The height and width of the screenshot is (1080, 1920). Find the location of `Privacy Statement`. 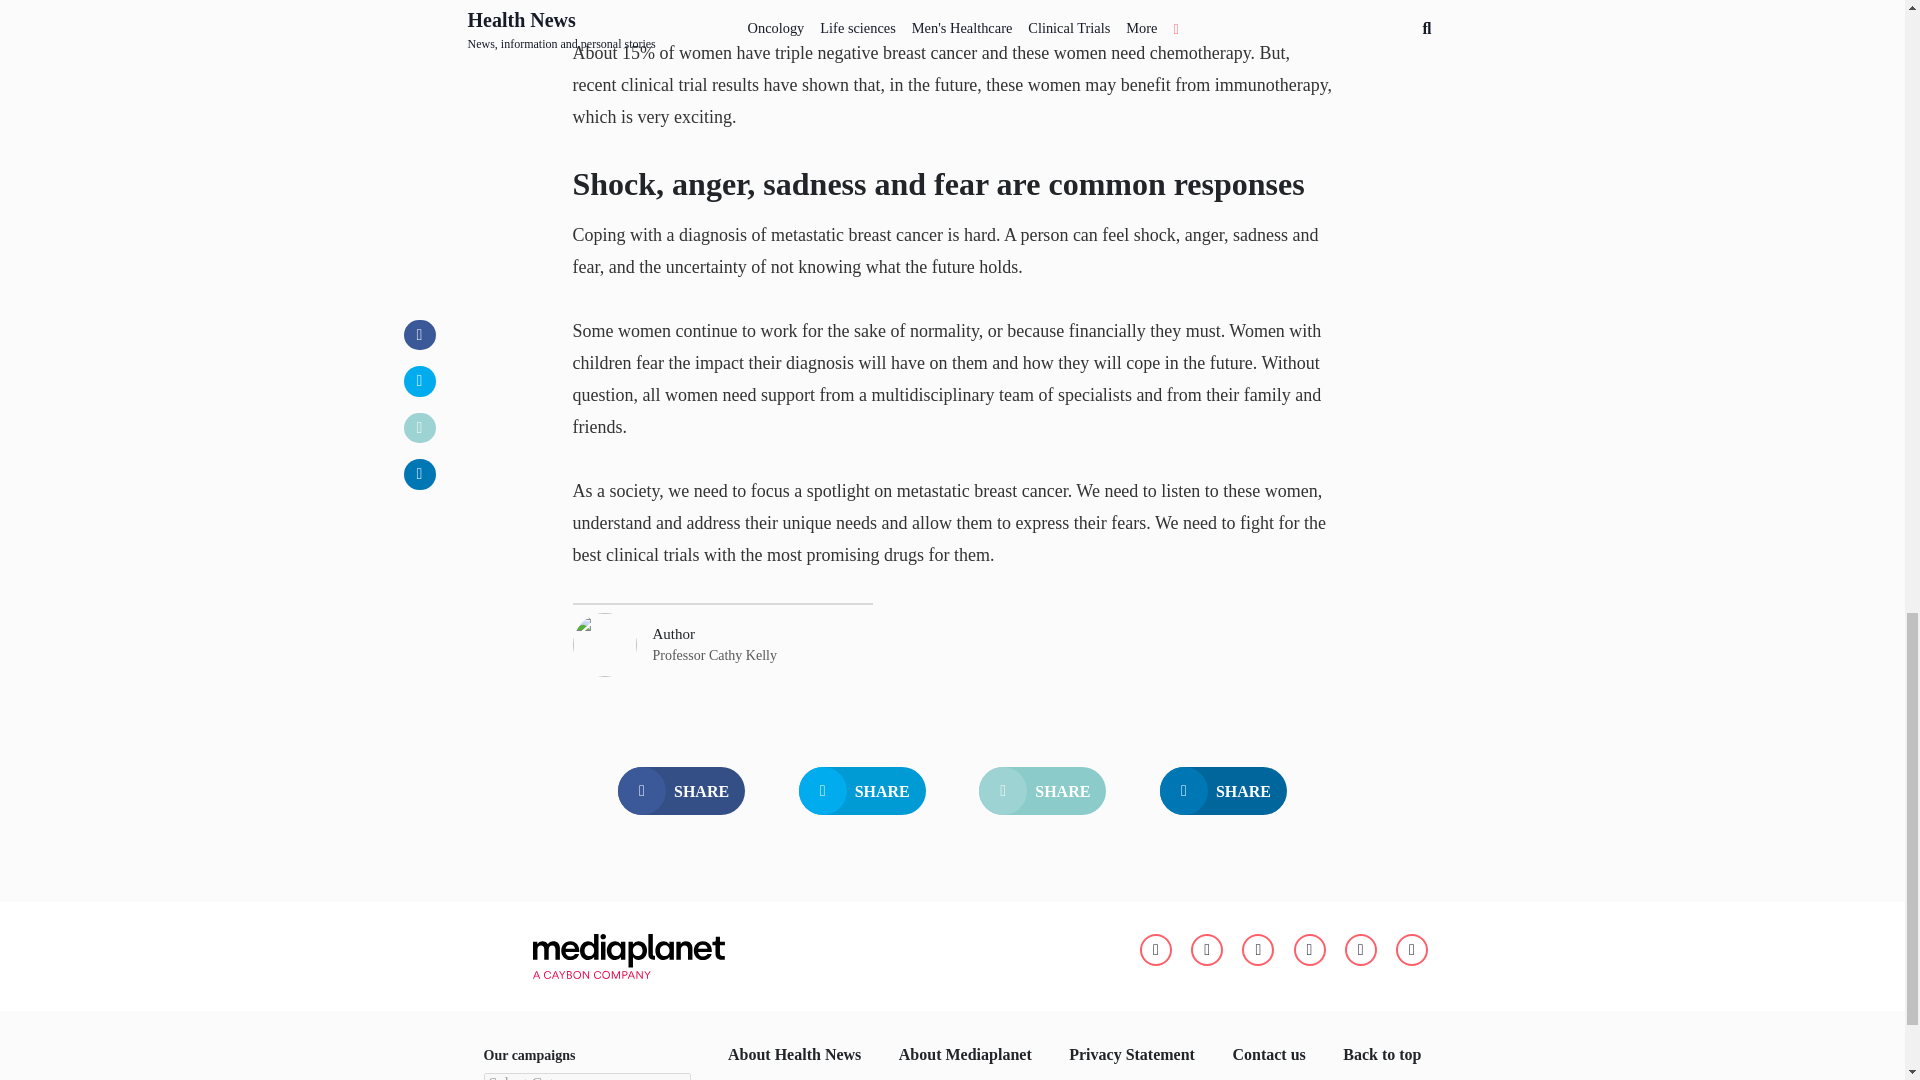

Privacy Statement is located at coordinates (1132, 1055).